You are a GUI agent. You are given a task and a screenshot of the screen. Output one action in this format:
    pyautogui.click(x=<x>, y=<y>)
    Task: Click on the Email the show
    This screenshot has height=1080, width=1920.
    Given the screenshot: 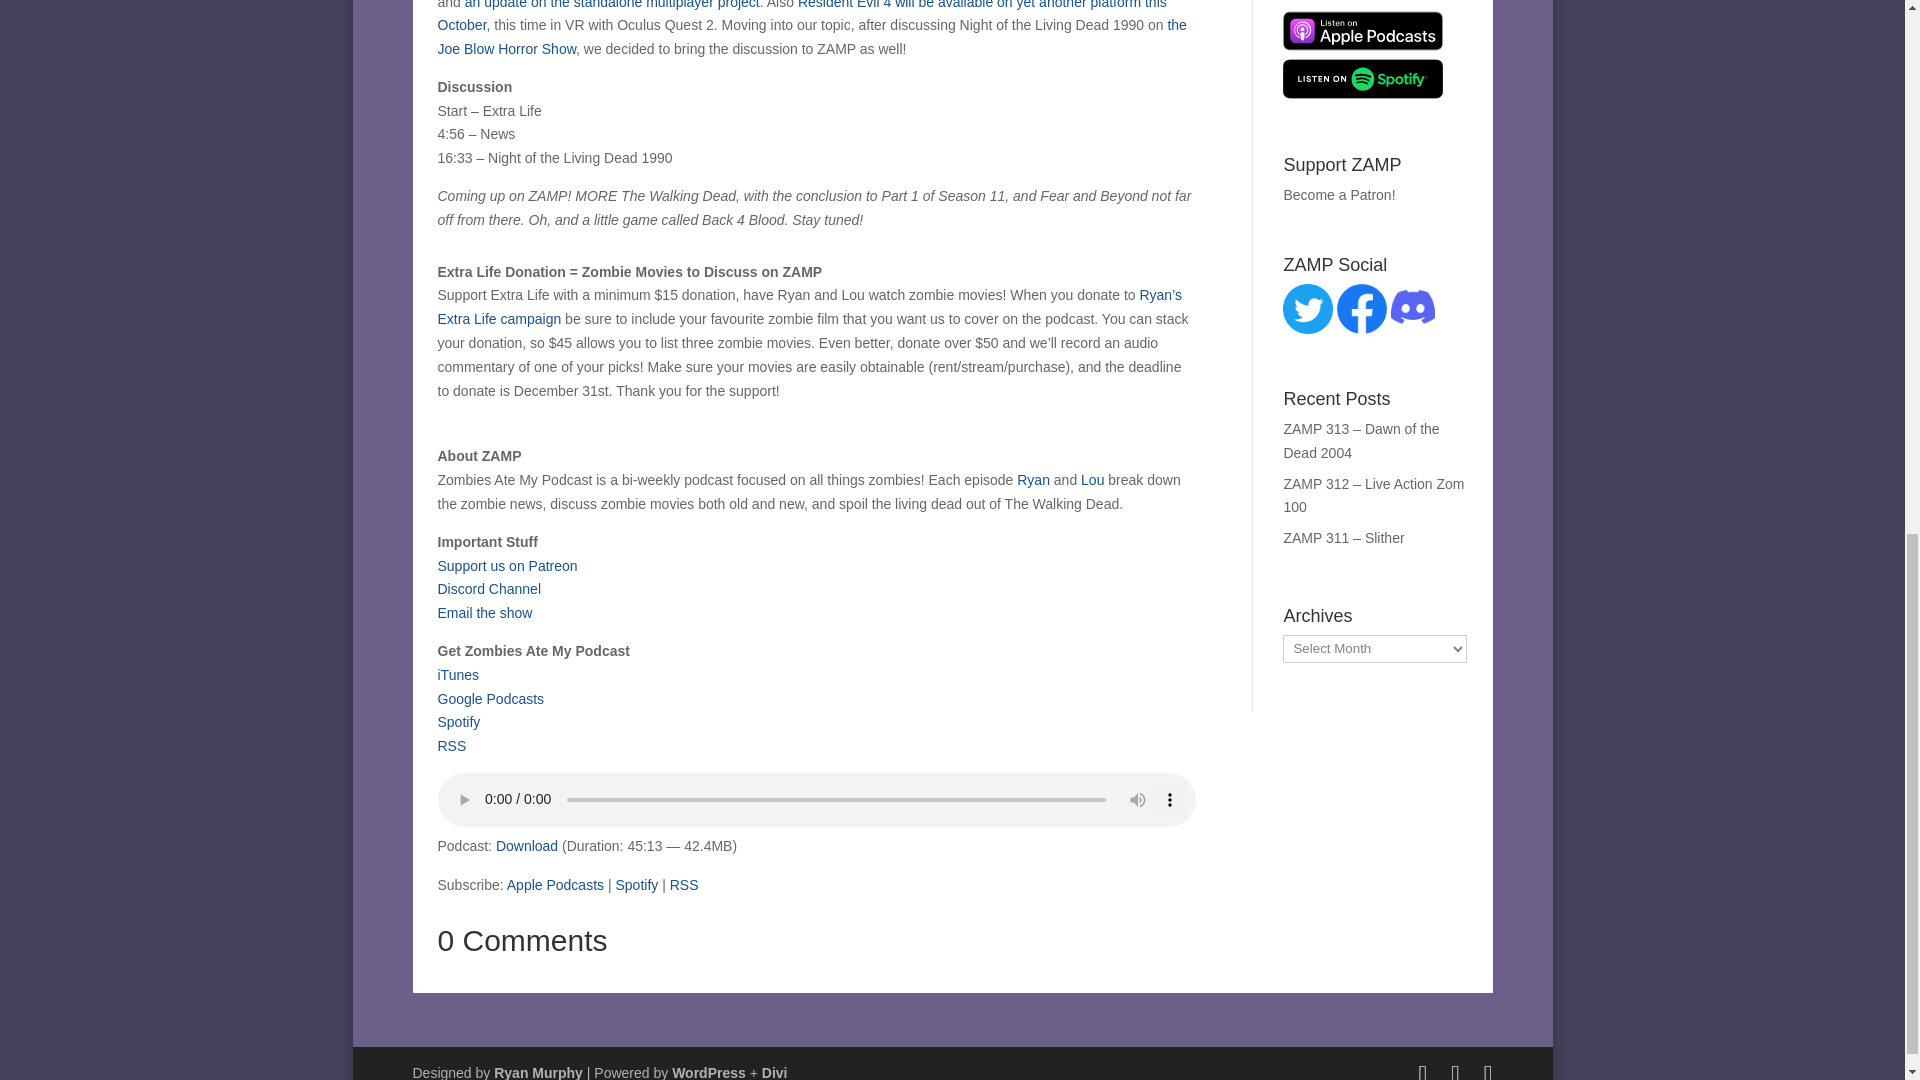 What is the action you would take?
    pyautogui.click(x=485, y=612)
    